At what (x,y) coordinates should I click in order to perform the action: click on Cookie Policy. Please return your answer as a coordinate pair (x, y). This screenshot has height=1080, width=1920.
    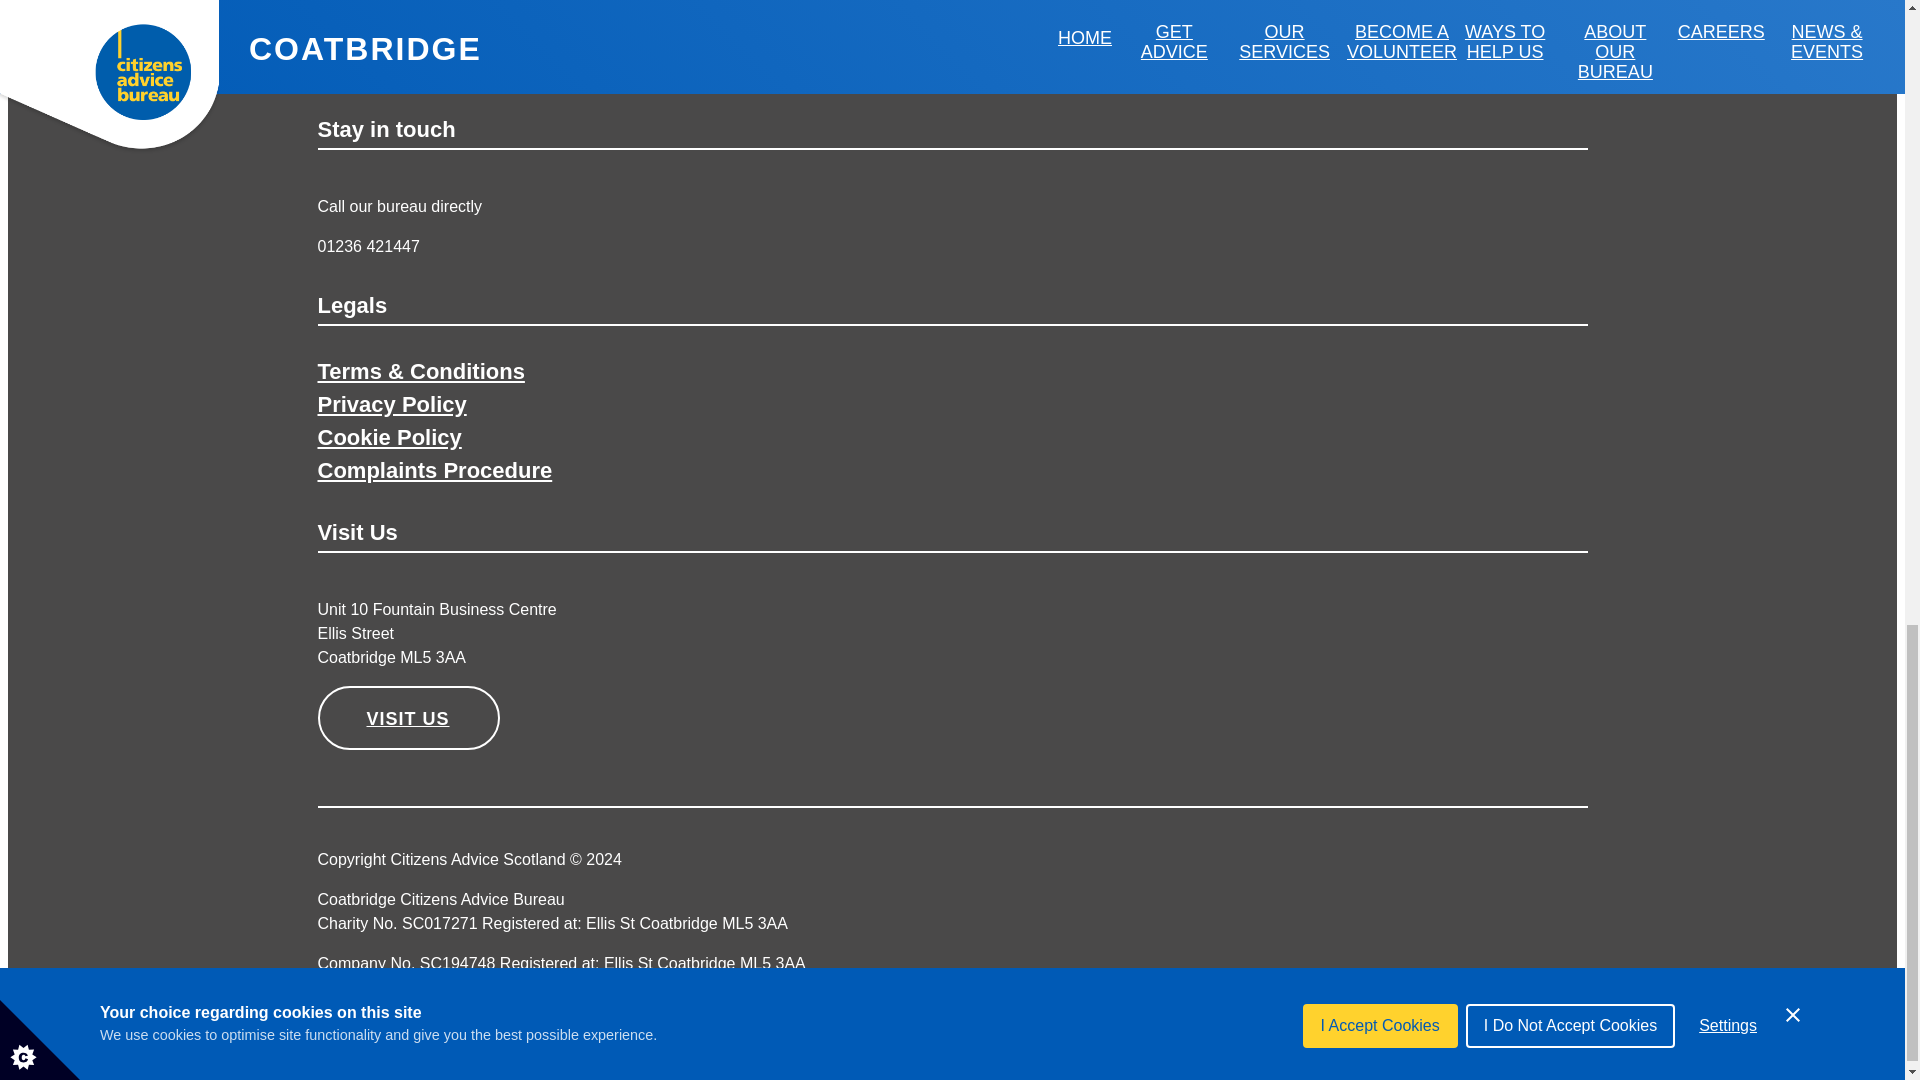
    Looking at the image, I should click on (390, 438).